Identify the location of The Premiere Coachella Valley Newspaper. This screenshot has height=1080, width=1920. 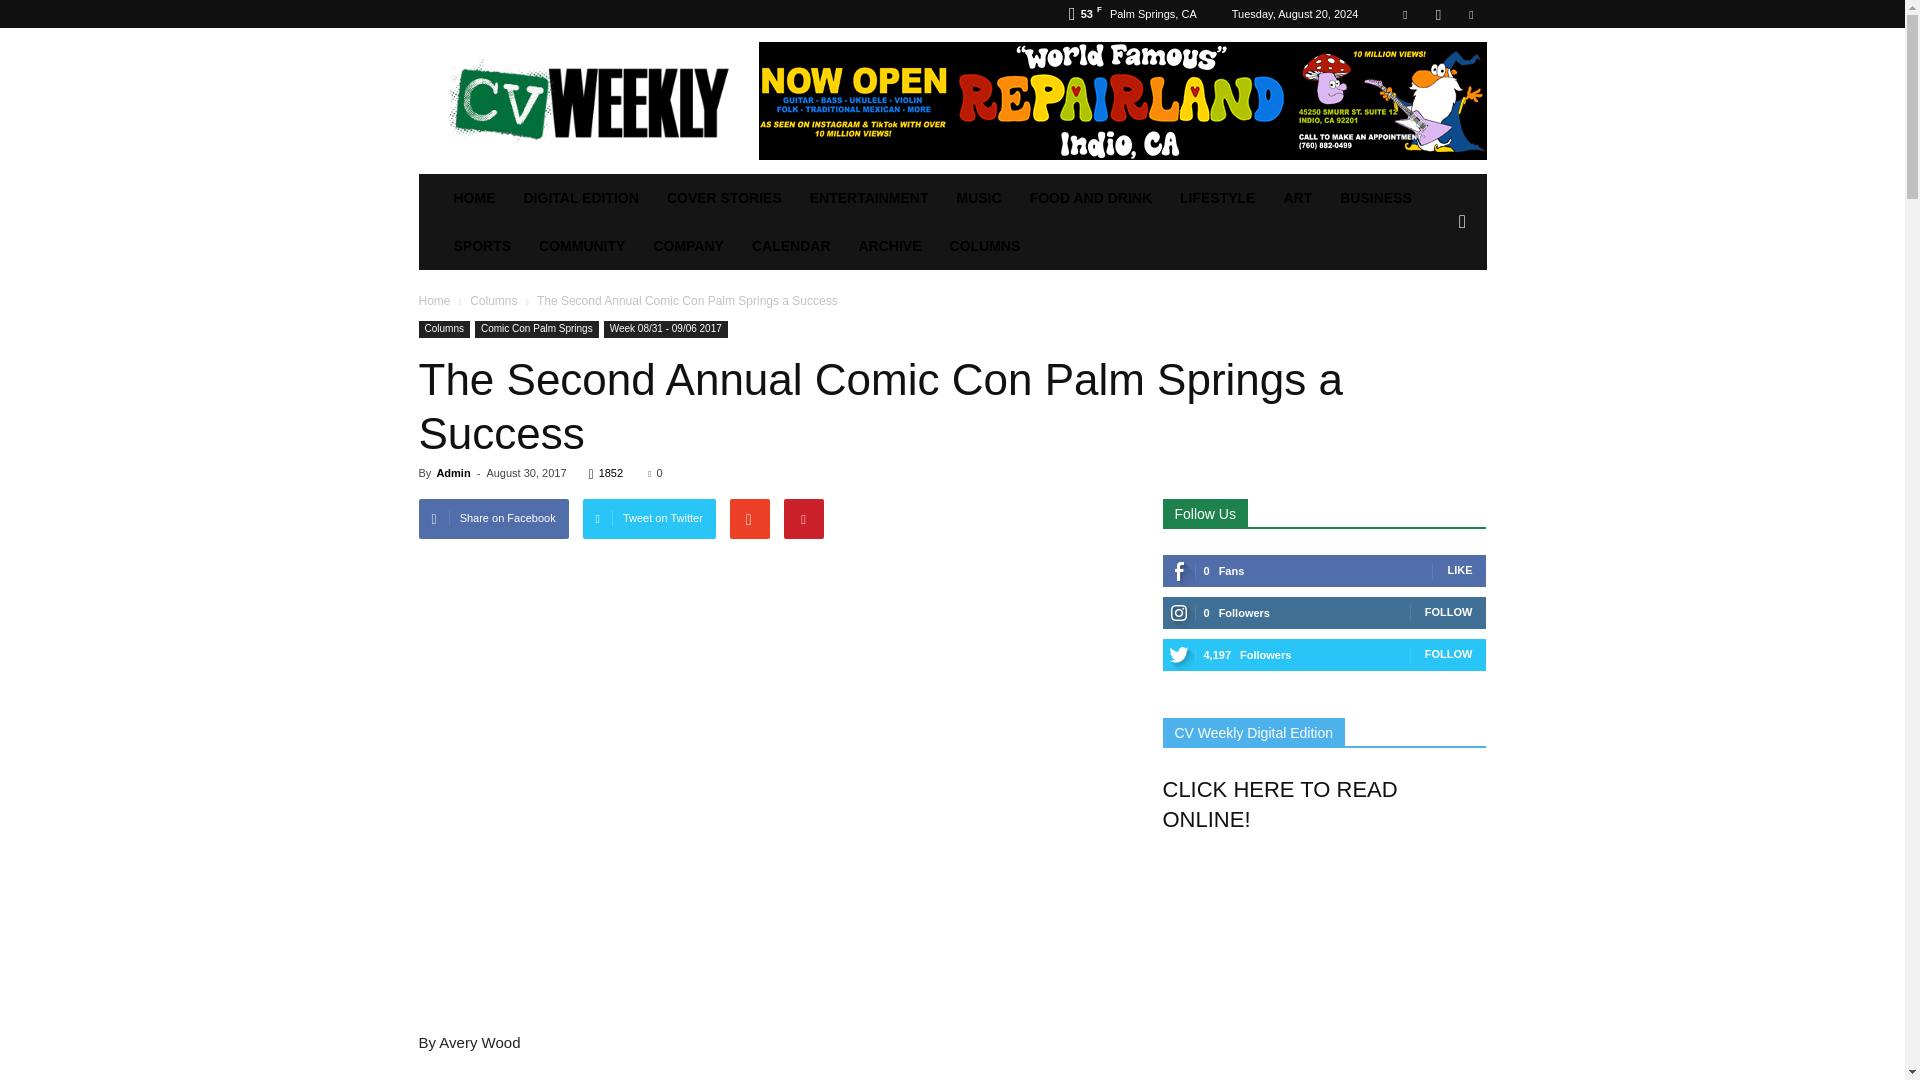
(587, 100).